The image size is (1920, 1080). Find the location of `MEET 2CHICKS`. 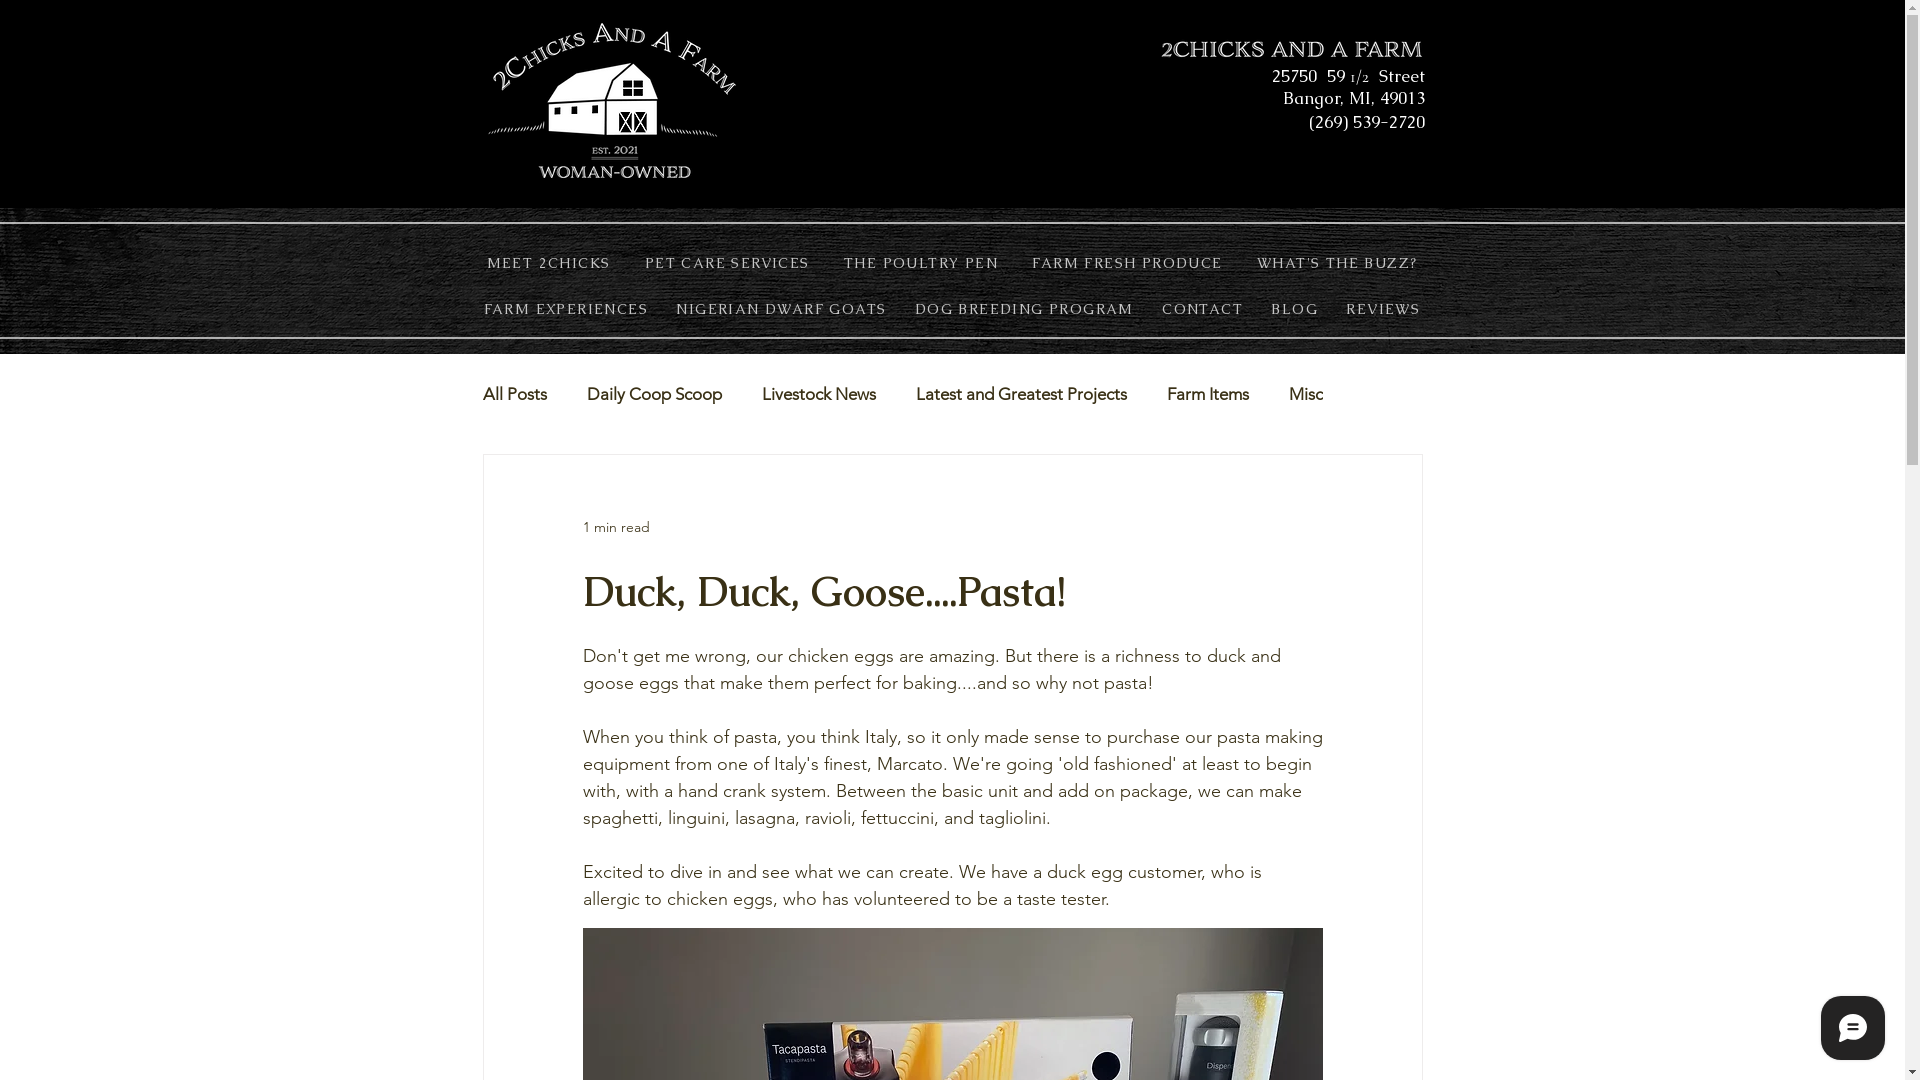

MEET 2CHICKS is located at coordinates (548, 263).